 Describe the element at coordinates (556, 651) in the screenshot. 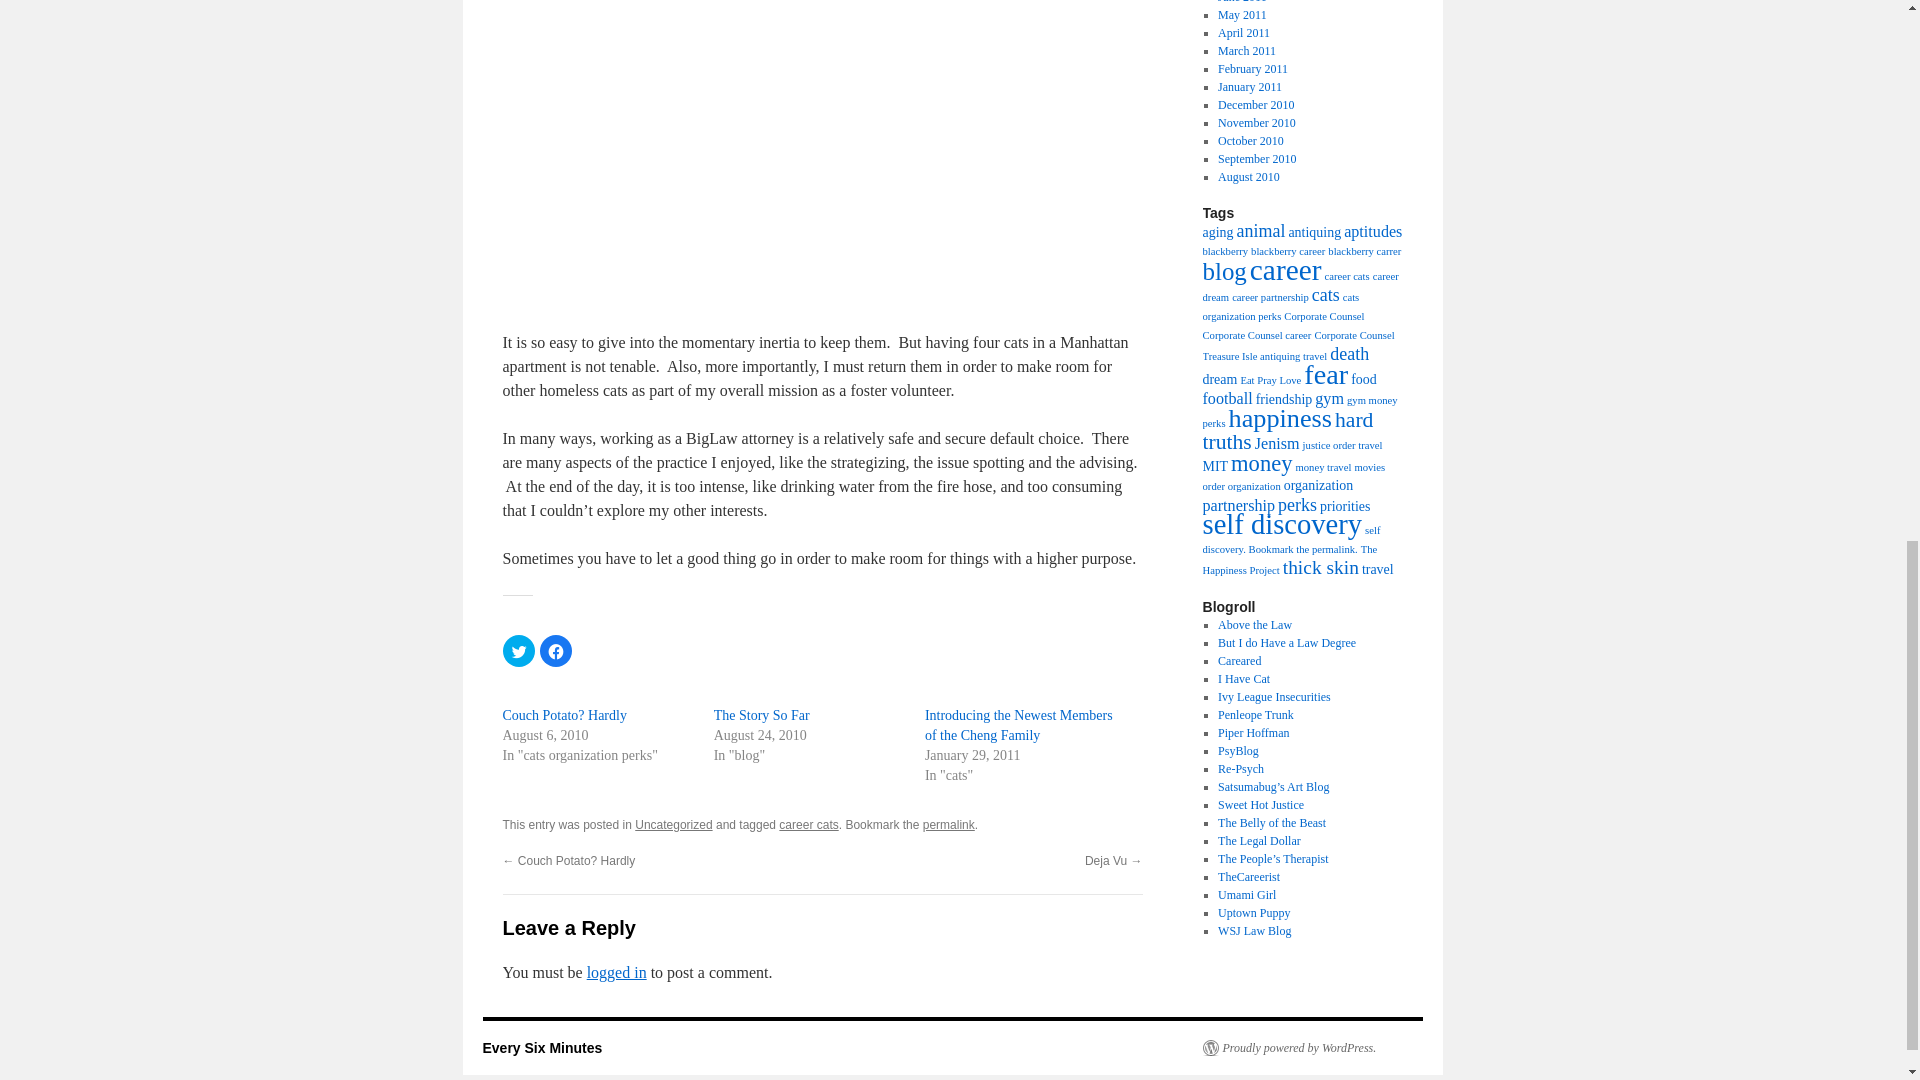

I see `Click to share on Facebook` at that location.